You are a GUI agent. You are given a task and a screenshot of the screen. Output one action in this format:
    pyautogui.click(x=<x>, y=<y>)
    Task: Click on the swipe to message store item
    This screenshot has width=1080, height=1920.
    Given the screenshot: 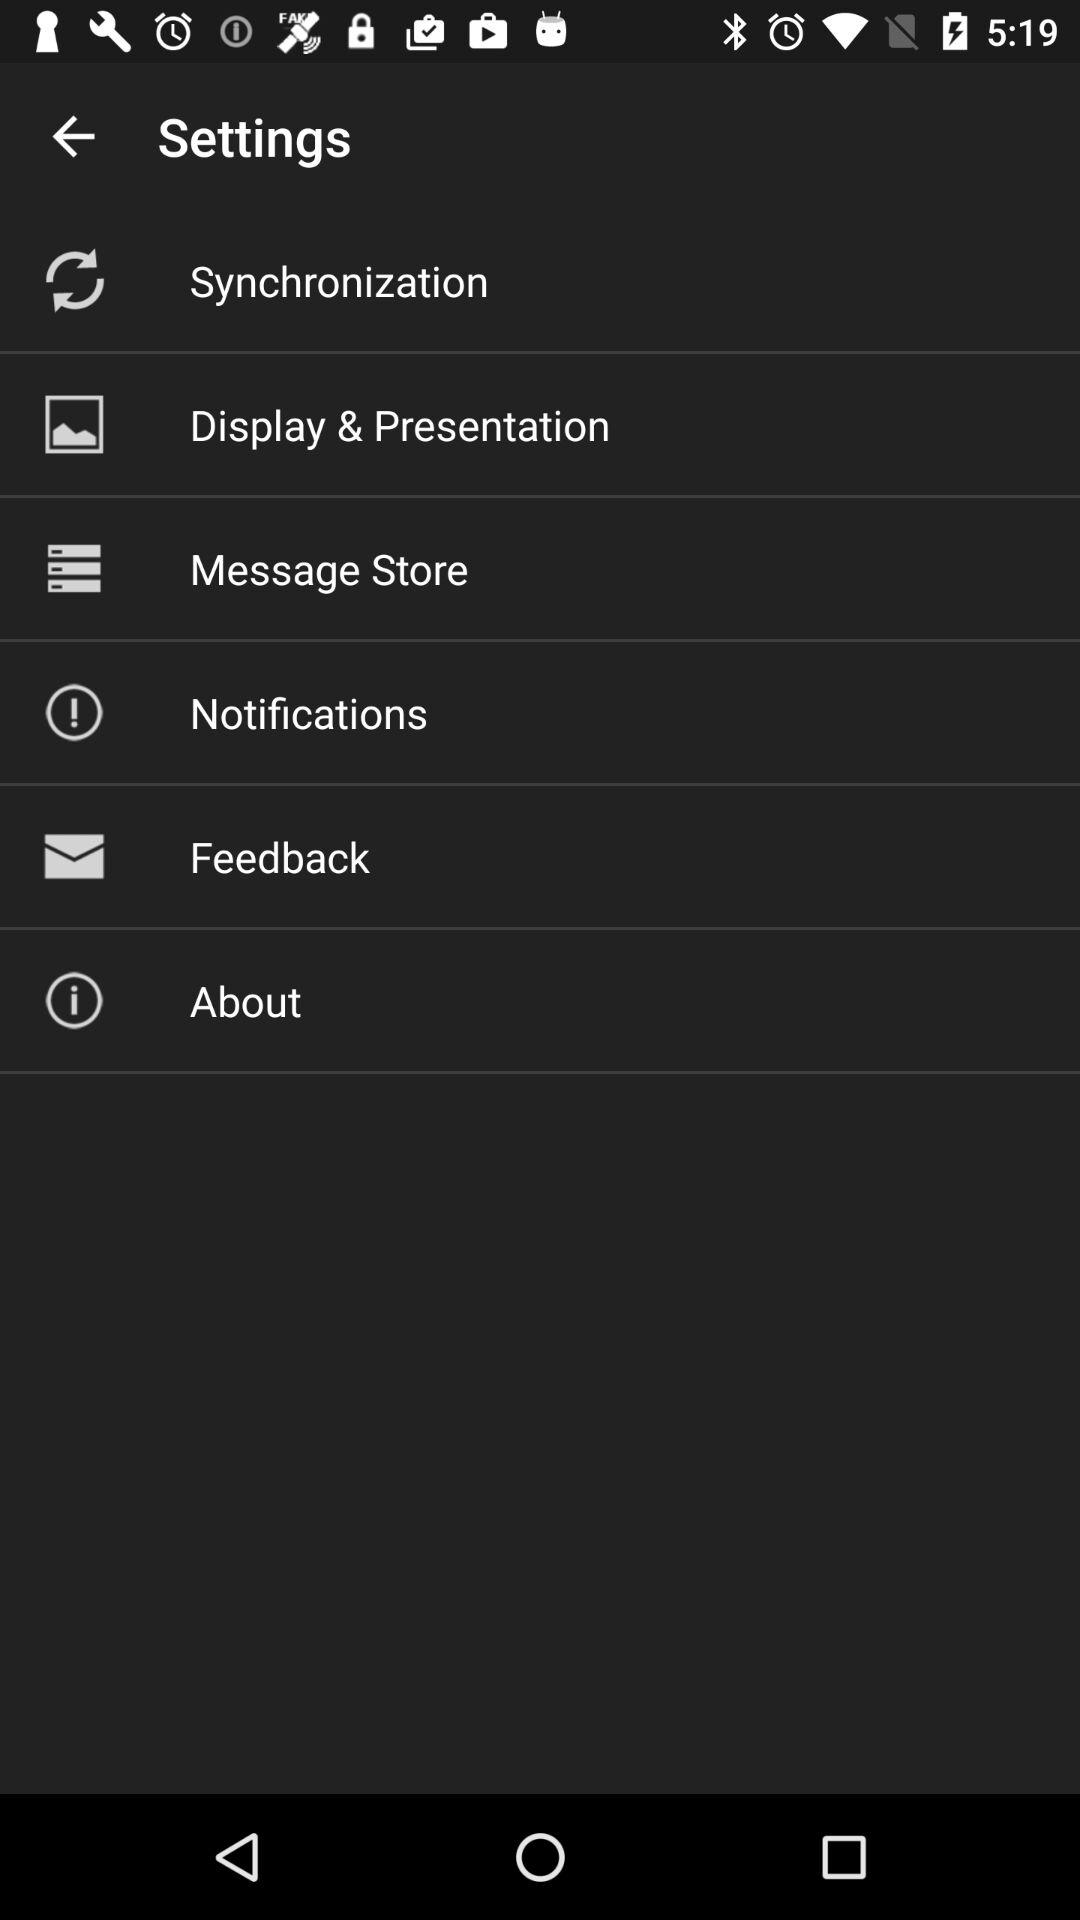 What is the action you would take?
    pyautogui.click(x=328, y=568)
    